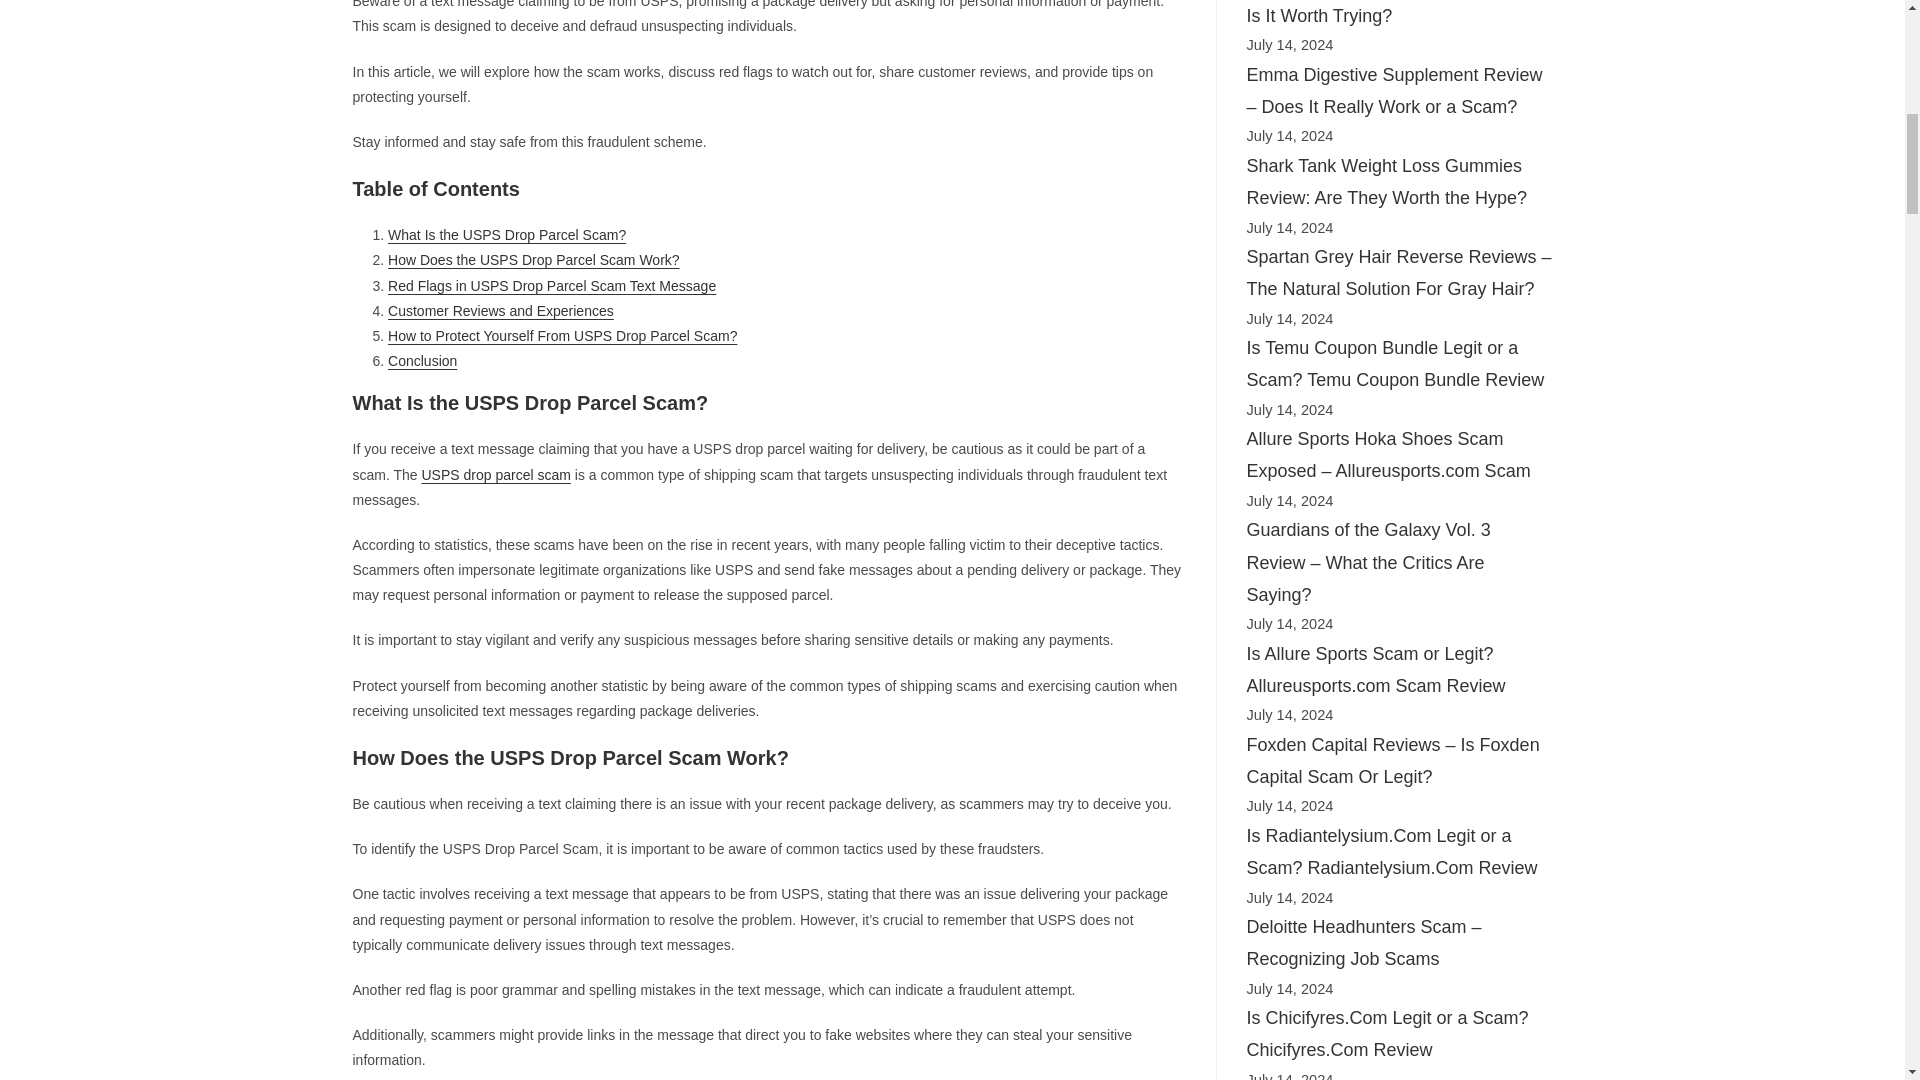 The width and height of the screenshot is (1920, 1080). What do you see at coordinates (496, 474) in the screenshot?
I see `USPS drop parcel scam` at bounding box center [496, 474].